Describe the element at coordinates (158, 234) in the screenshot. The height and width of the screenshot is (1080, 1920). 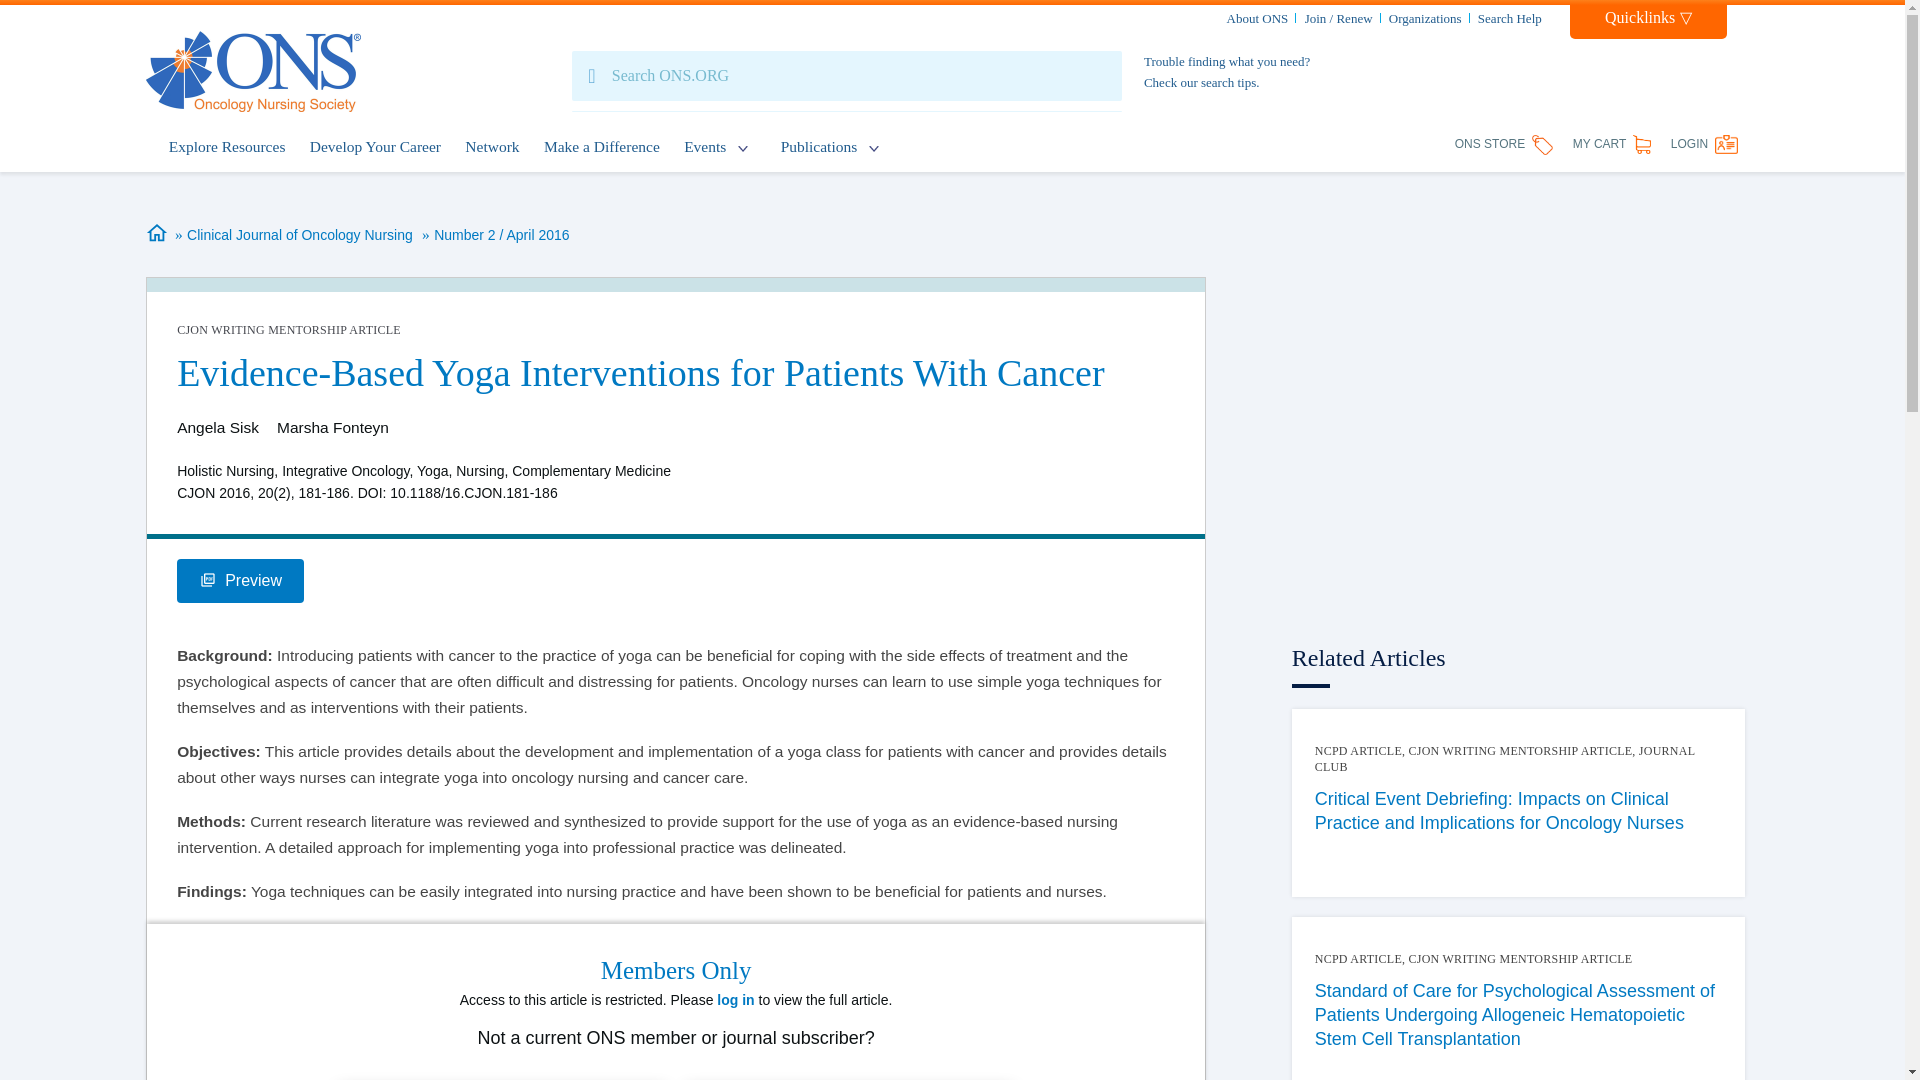
I see `Homepage` at that location.